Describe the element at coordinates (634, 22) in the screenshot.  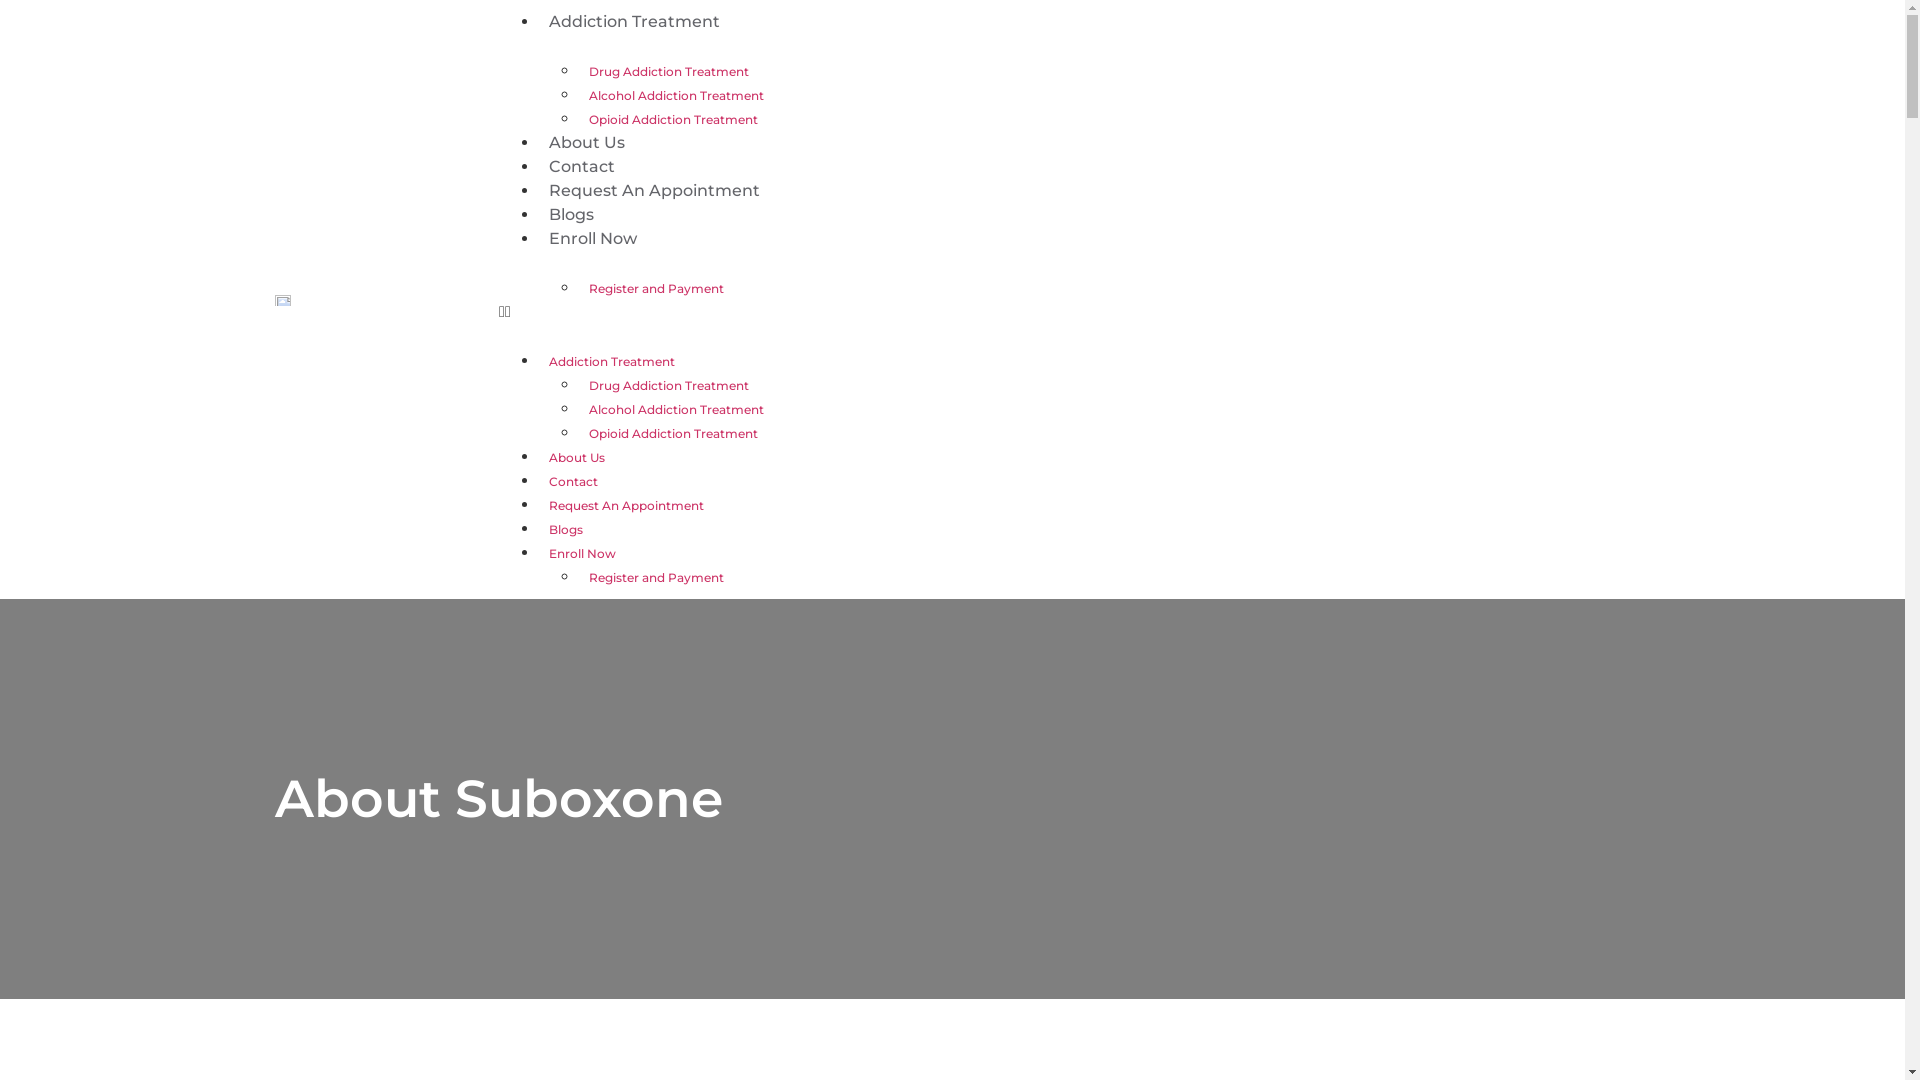
I see `Addiction Treatment` at that location.